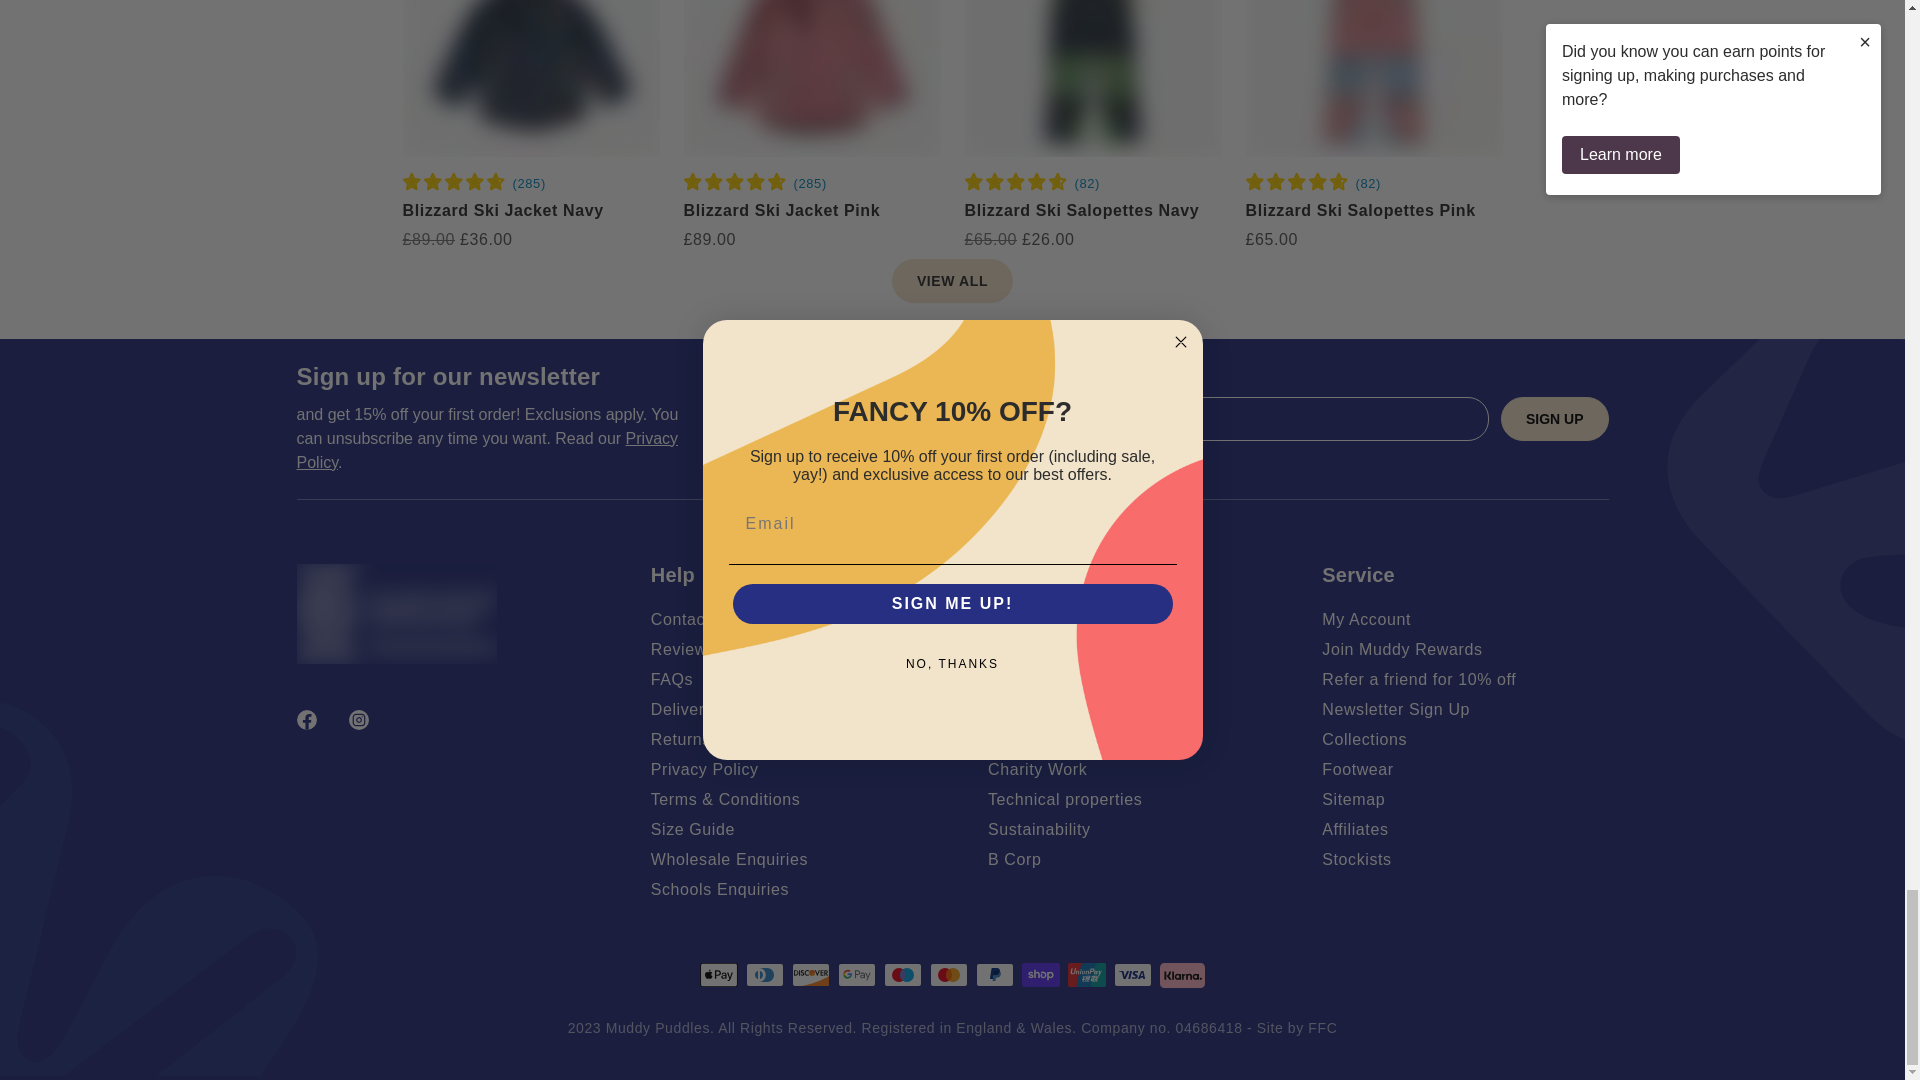 Image resolution: width=1920 pixels, height=1080 pixels. I want to click on Privacy Policy, so click(486, 450).